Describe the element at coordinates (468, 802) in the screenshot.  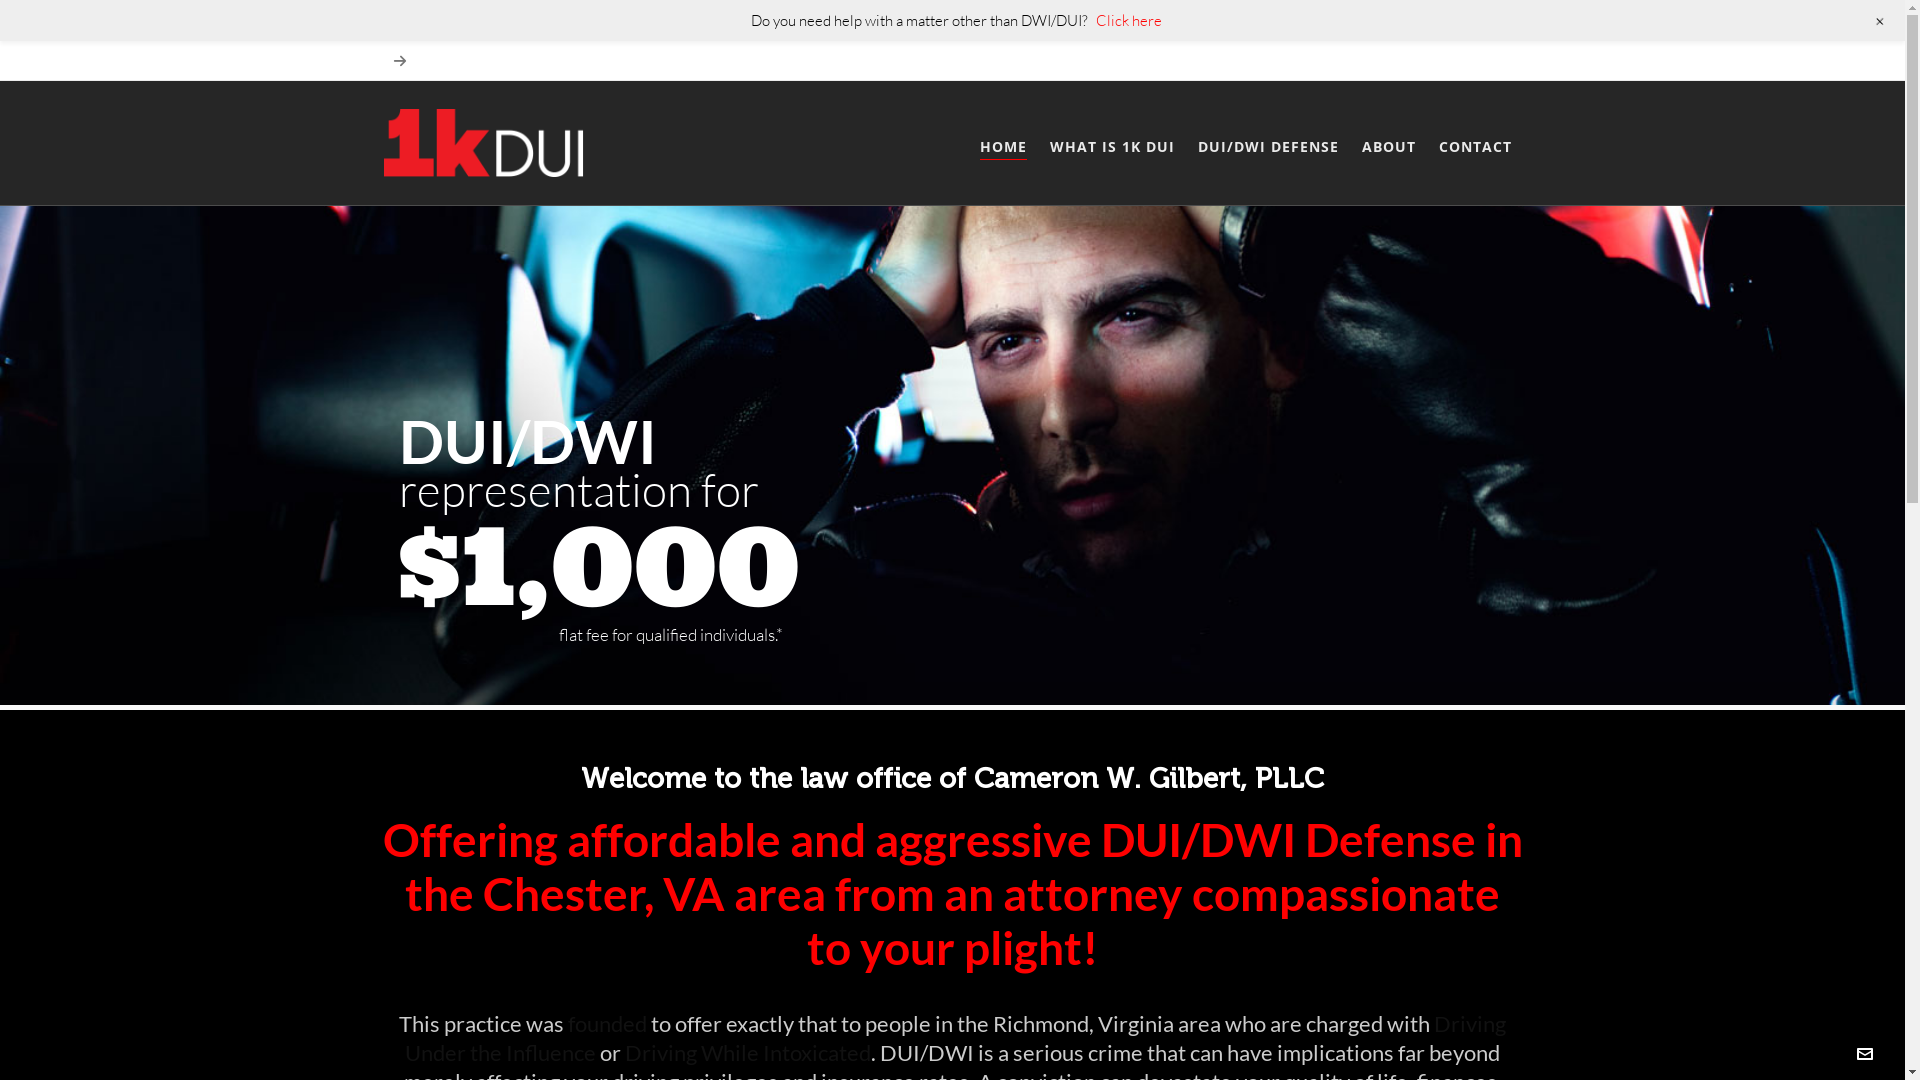
I see `888-7-DUI-HLP` at that location.